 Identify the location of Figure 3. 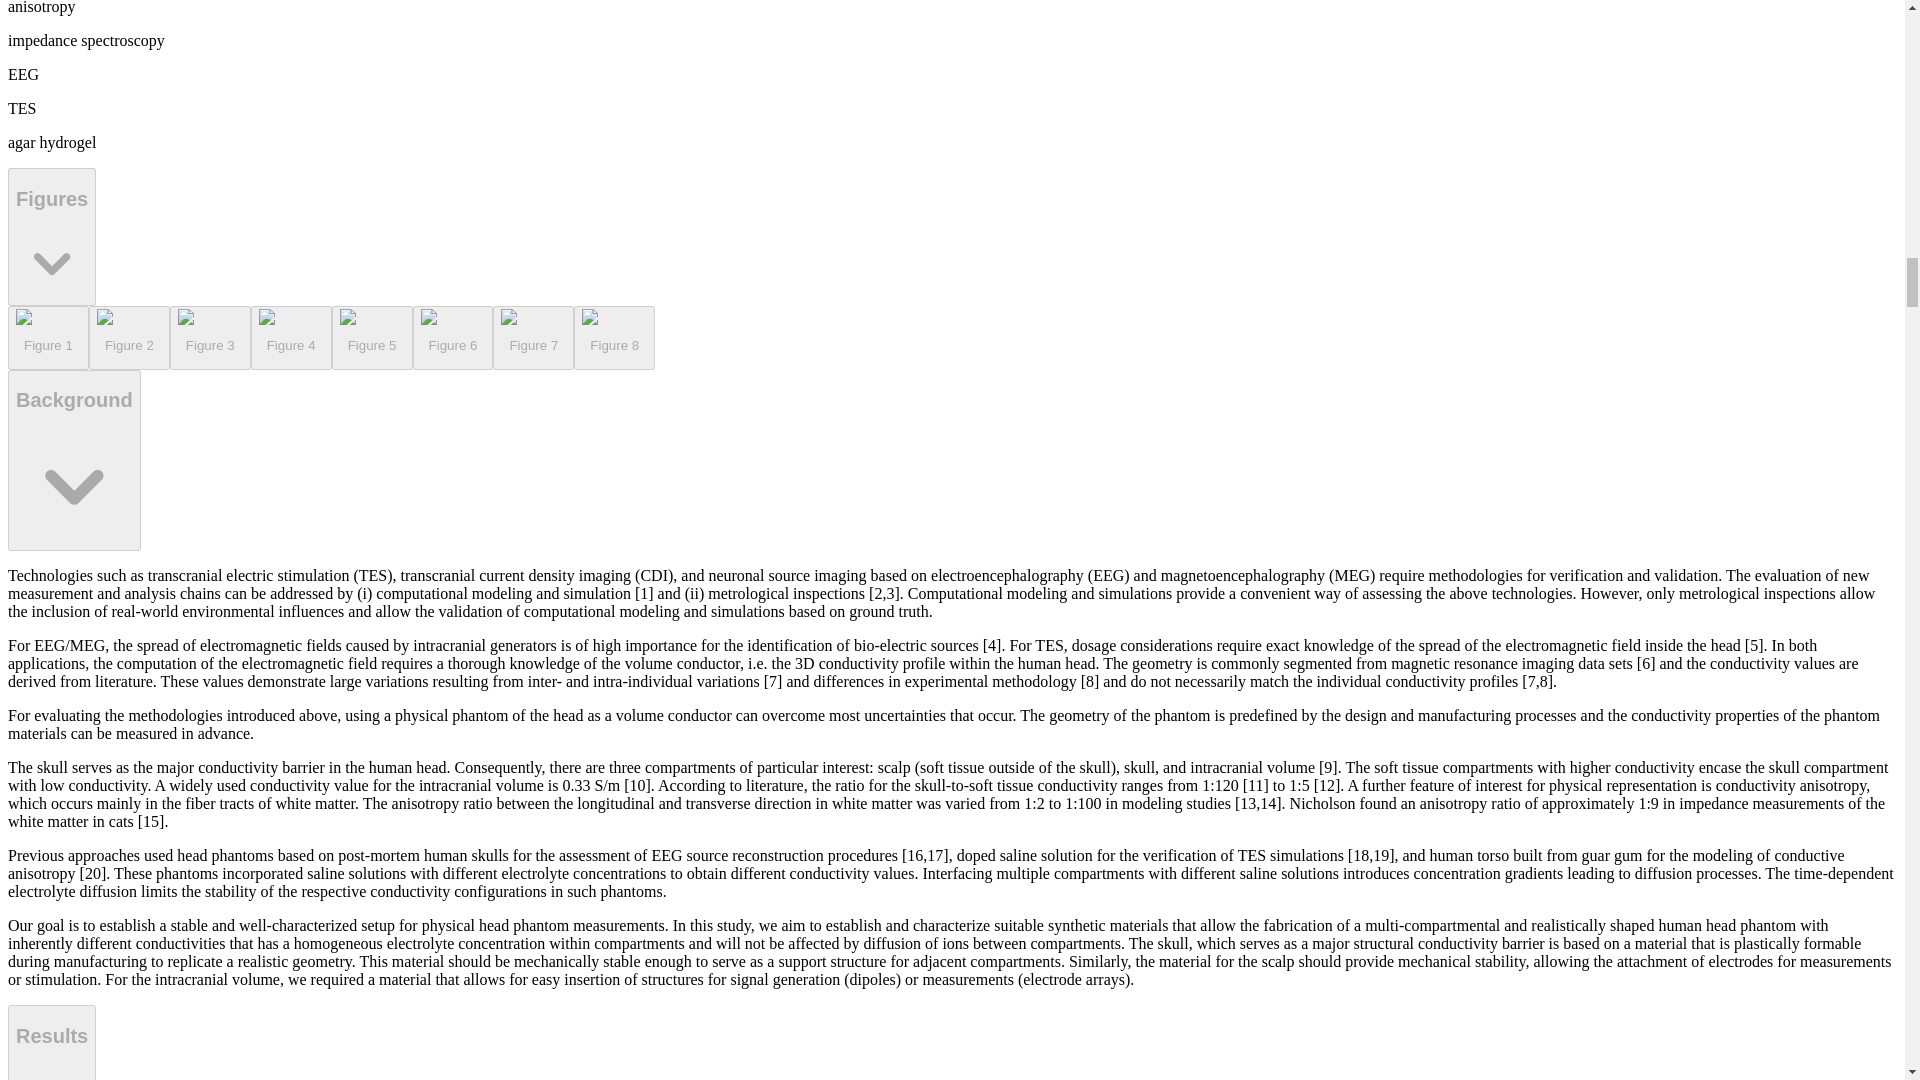
(210, 338).